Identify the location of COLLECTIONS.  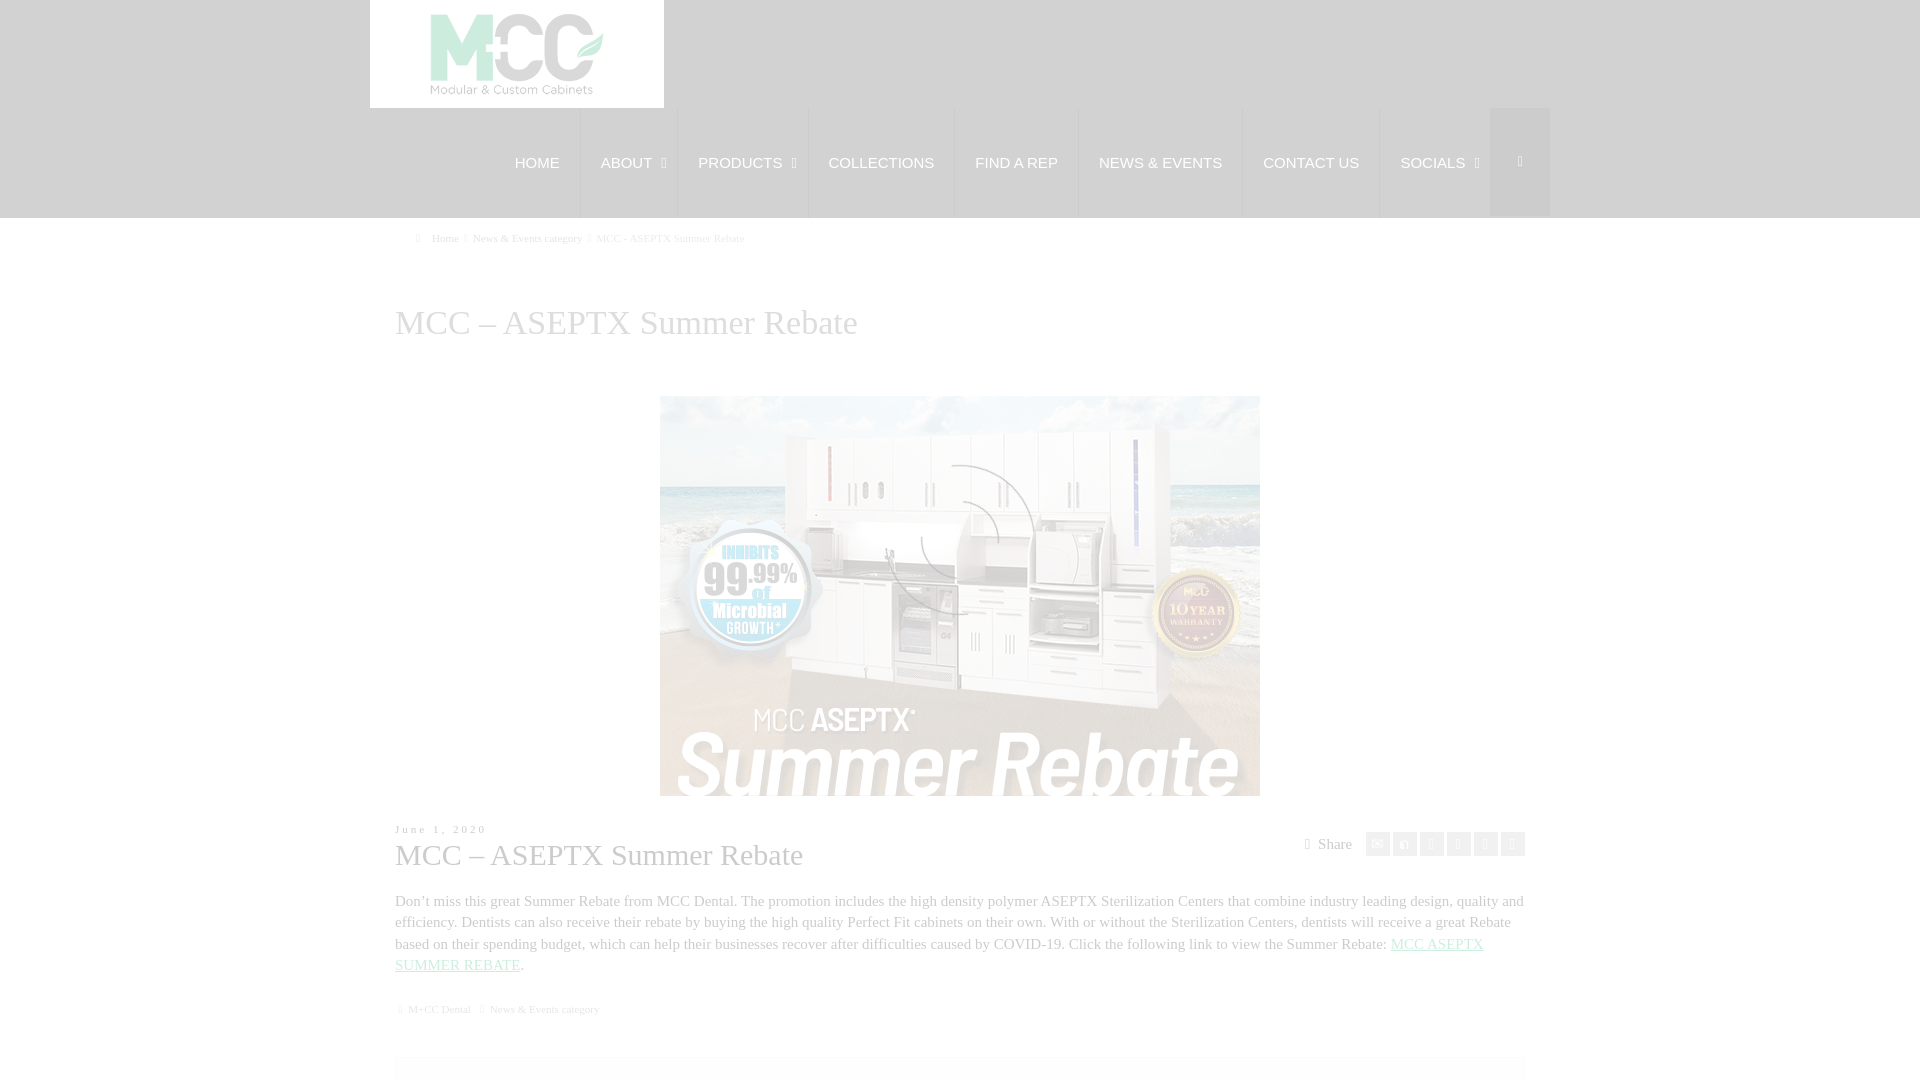
(881, 163).